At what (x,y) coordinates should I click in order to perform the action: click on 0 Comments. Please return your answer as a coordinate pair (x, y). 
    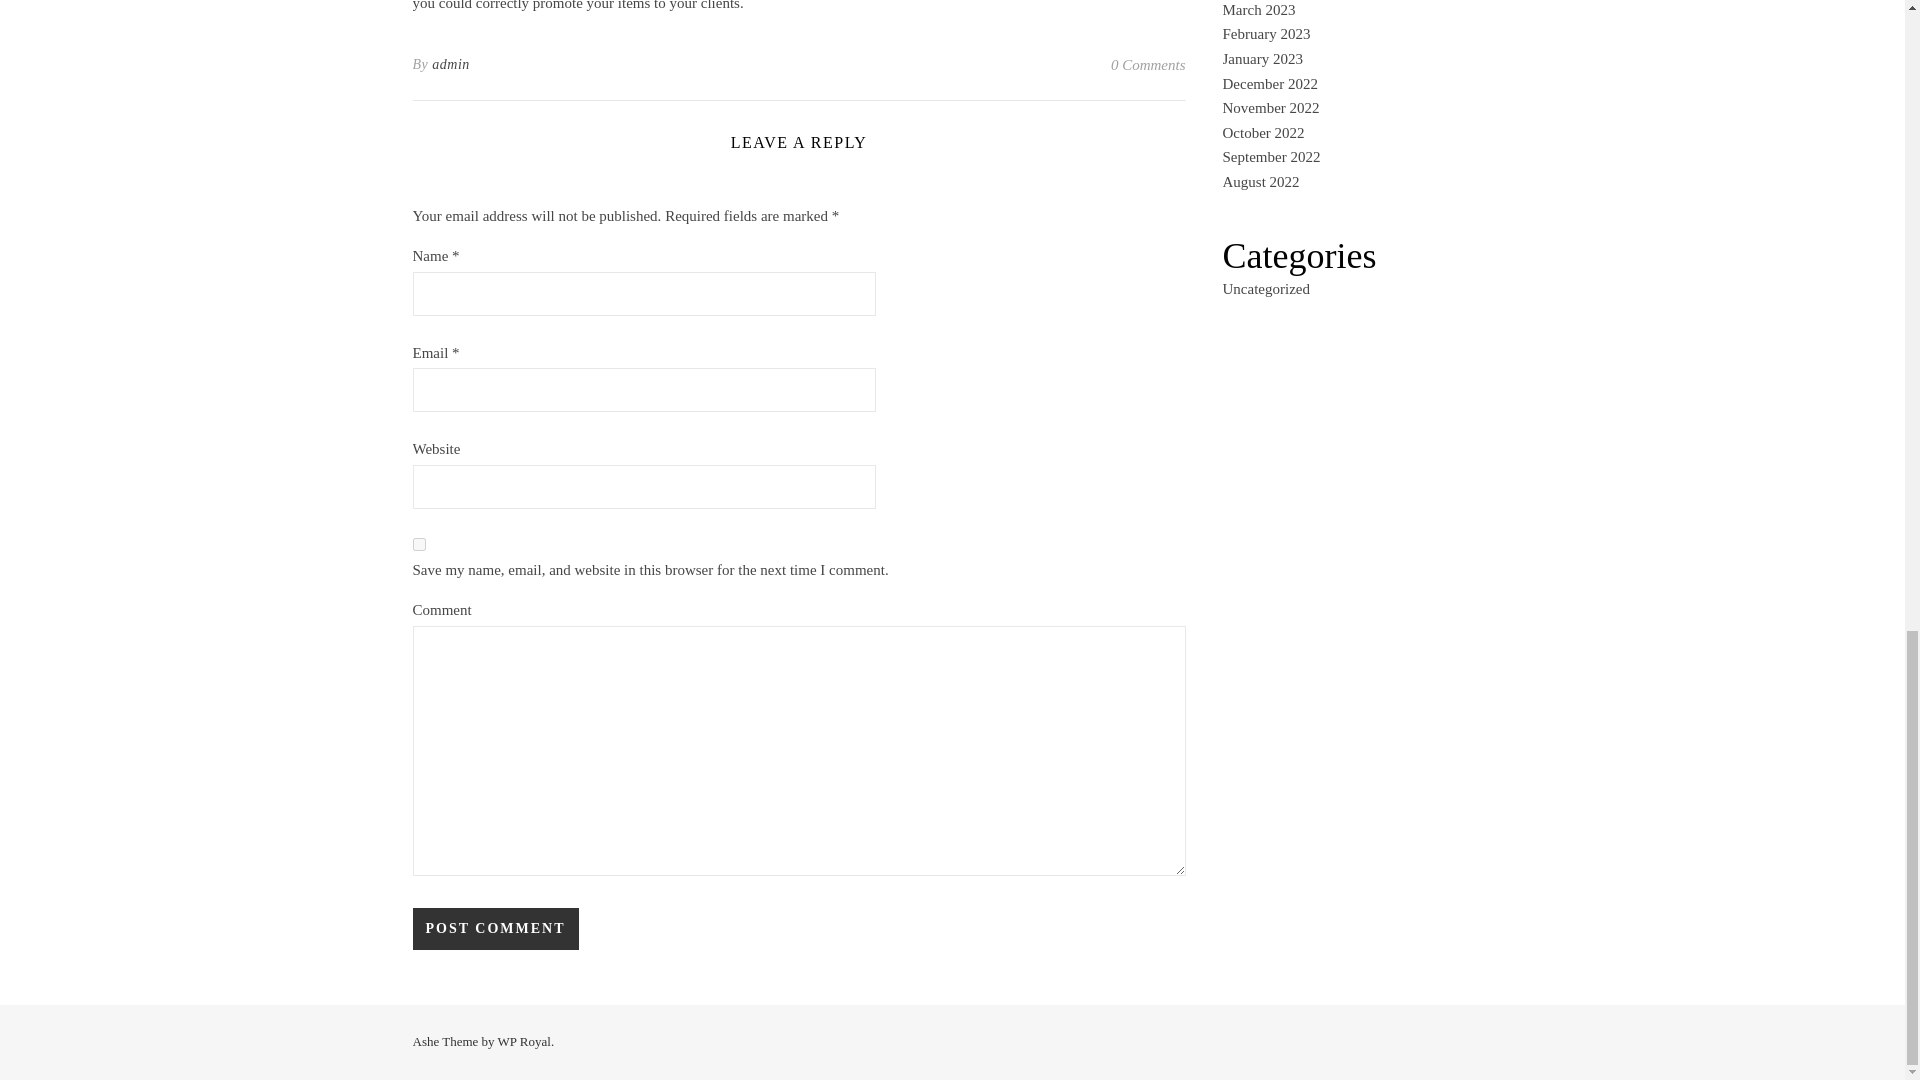
    Looking at the image, I should click on (1148, 64).